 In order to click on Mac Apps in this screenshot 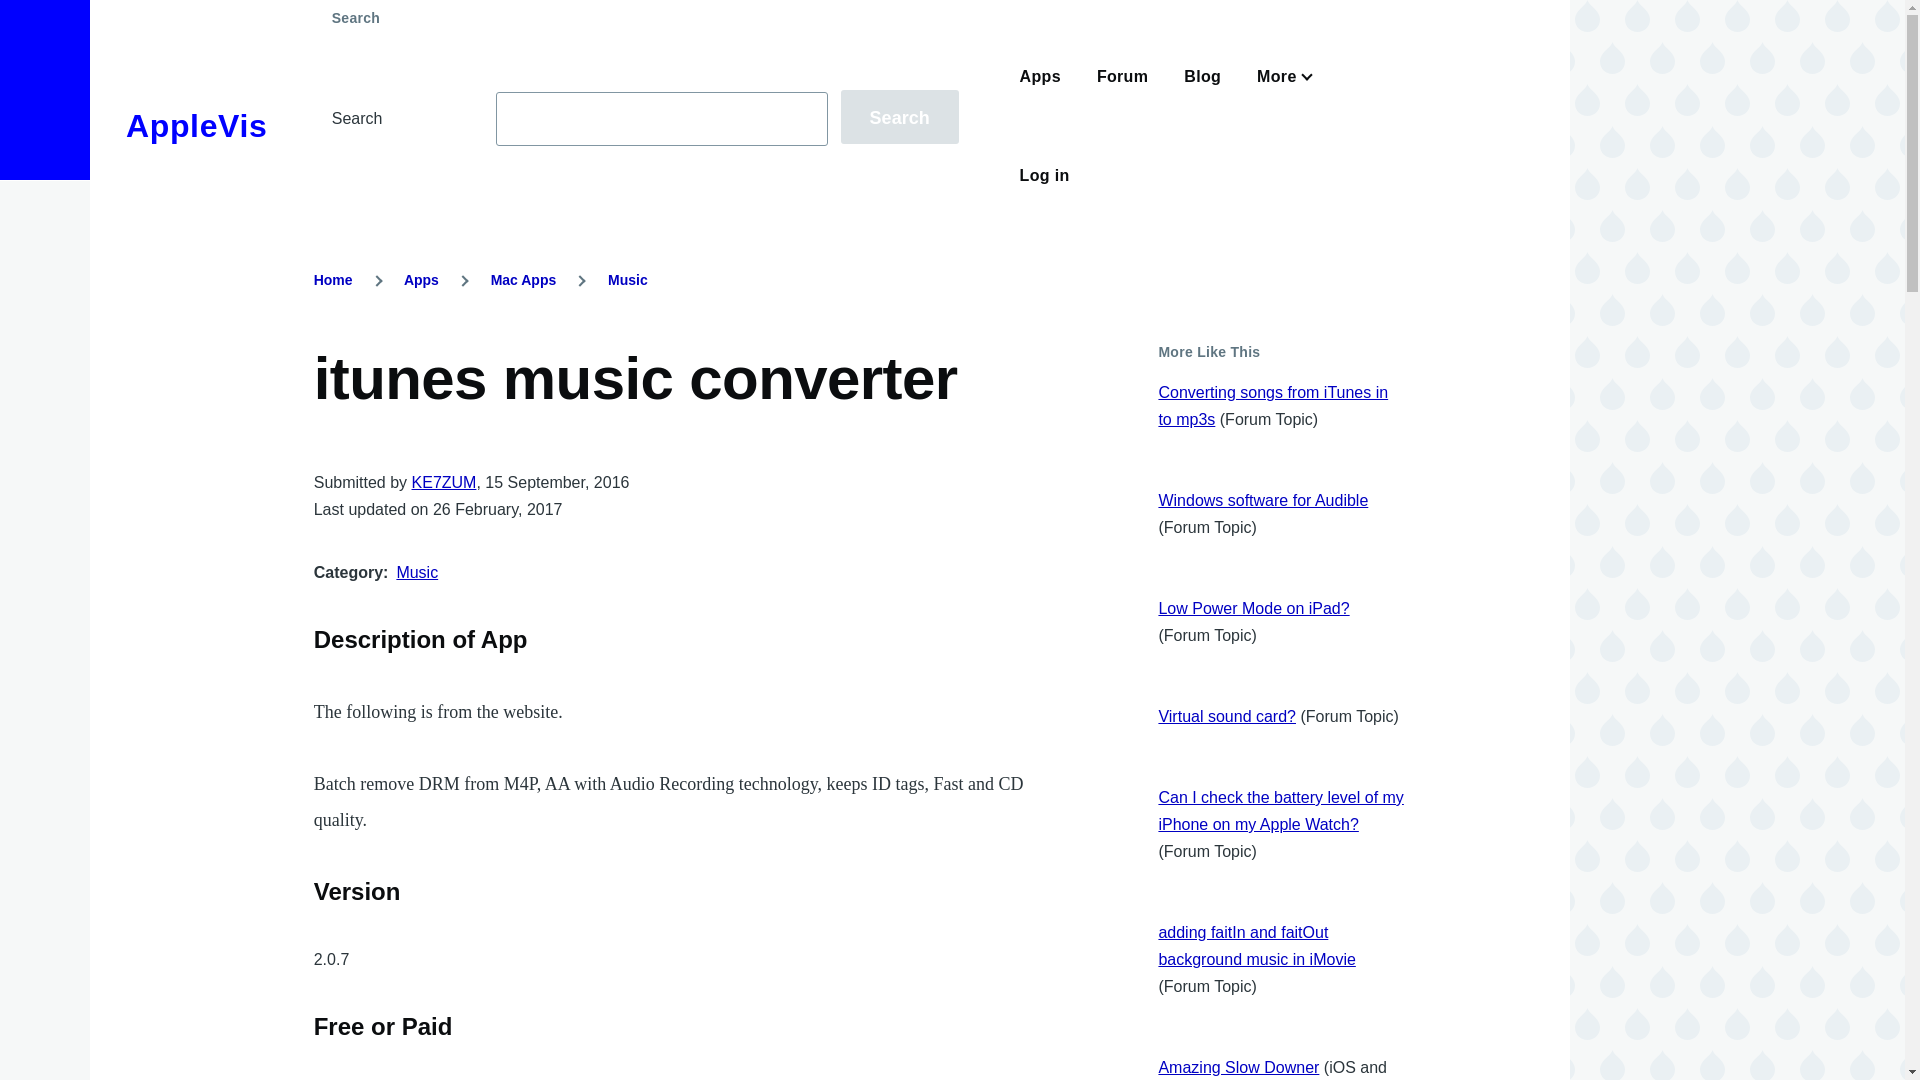, I will do `click(524, 280)`.